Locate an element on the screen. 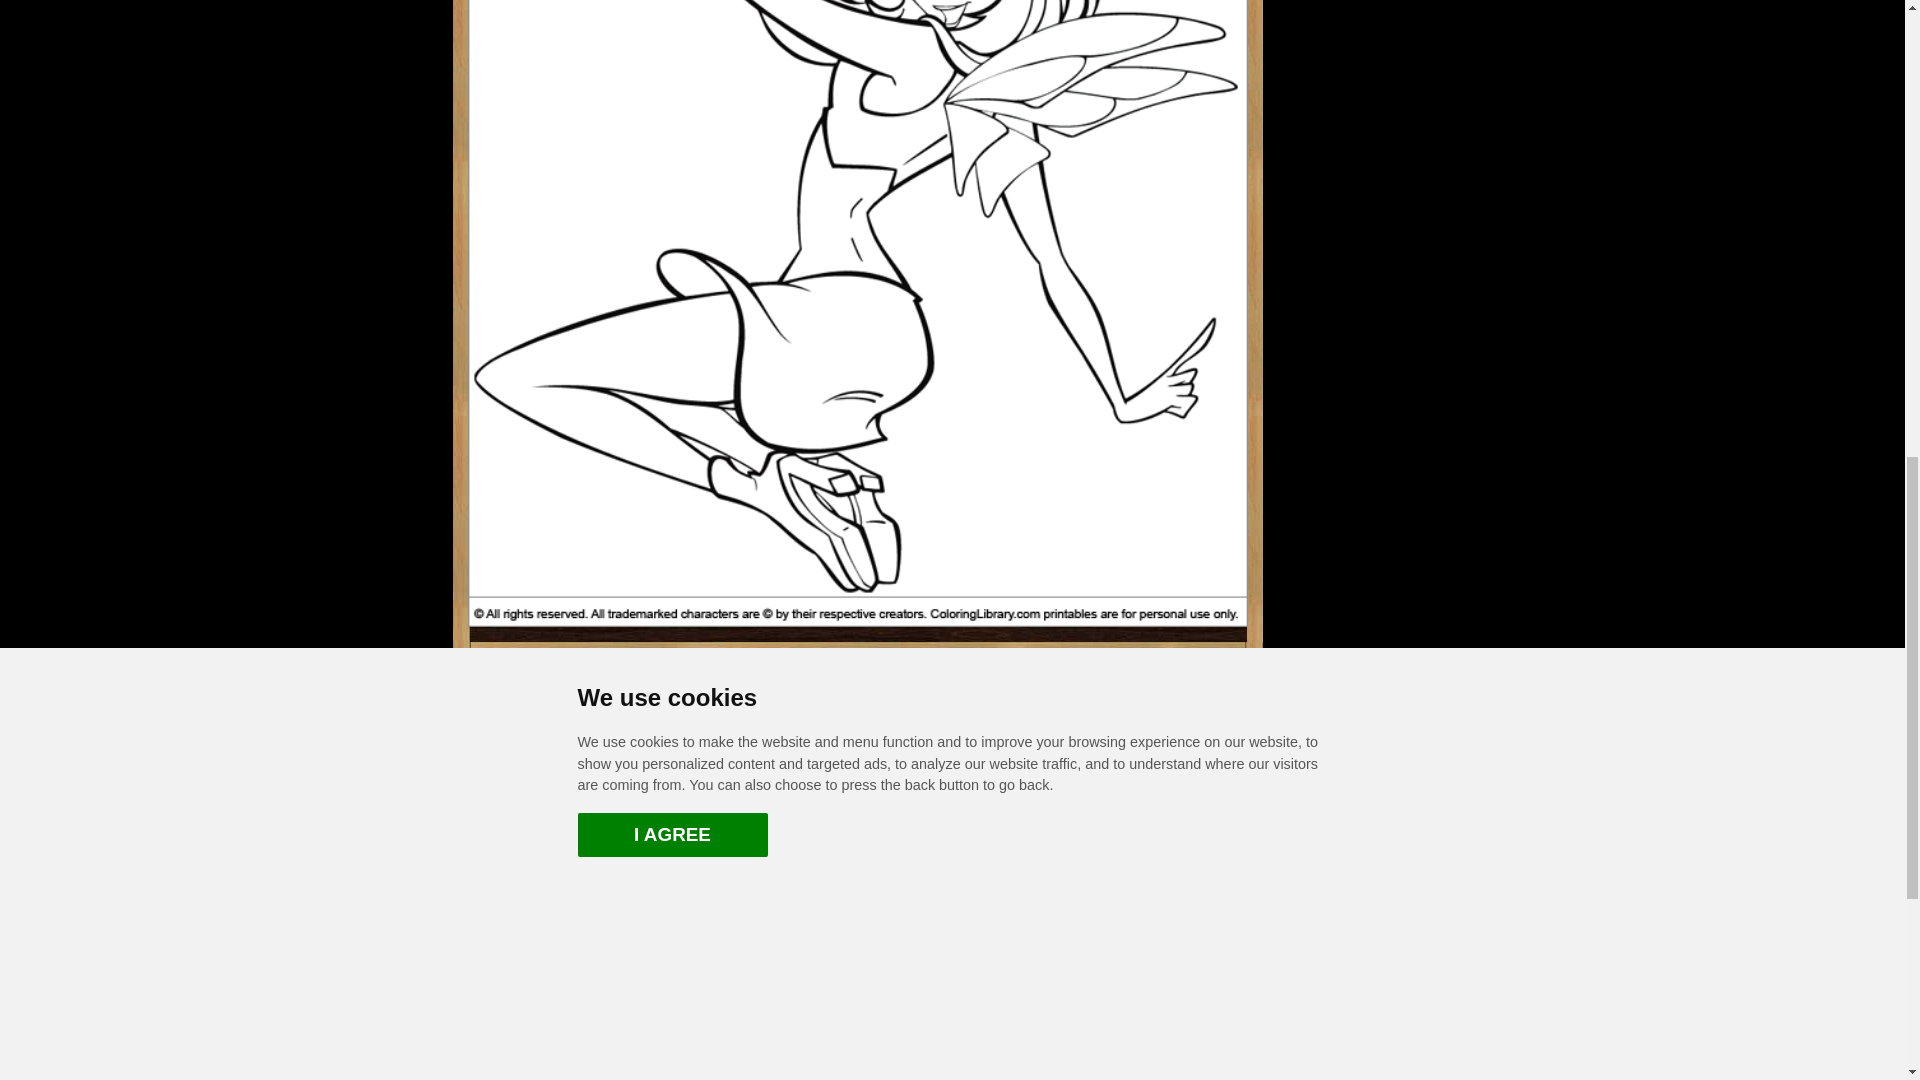 This screenshot has width=1920, height=1080. privacy policy is located at coordinates (969, 994).